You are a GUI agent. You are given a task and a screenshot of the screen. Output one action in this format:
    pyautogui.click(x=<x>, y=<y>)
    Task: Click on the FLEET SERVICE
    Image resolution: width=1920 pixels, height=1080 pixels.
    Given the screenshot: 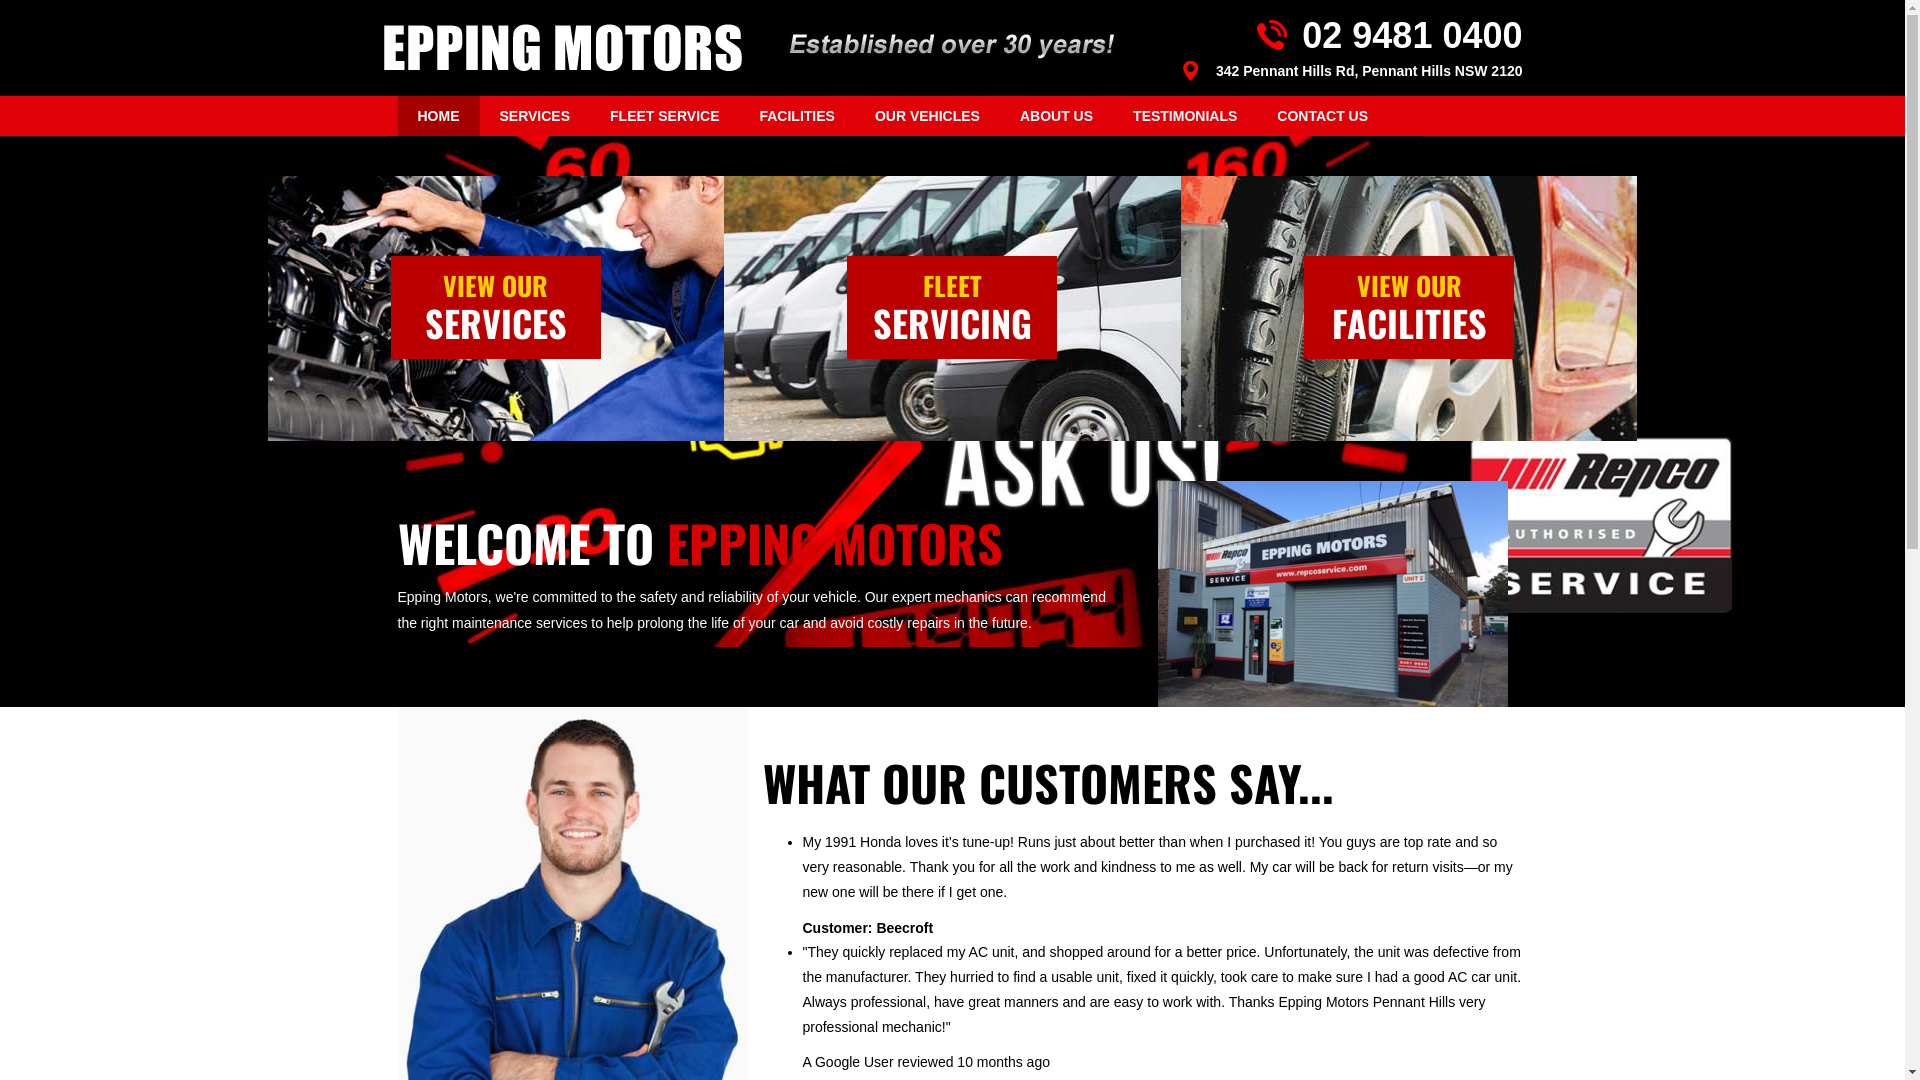 What is the action you would take?
    pyautogui.click(x=664, y=116)
    